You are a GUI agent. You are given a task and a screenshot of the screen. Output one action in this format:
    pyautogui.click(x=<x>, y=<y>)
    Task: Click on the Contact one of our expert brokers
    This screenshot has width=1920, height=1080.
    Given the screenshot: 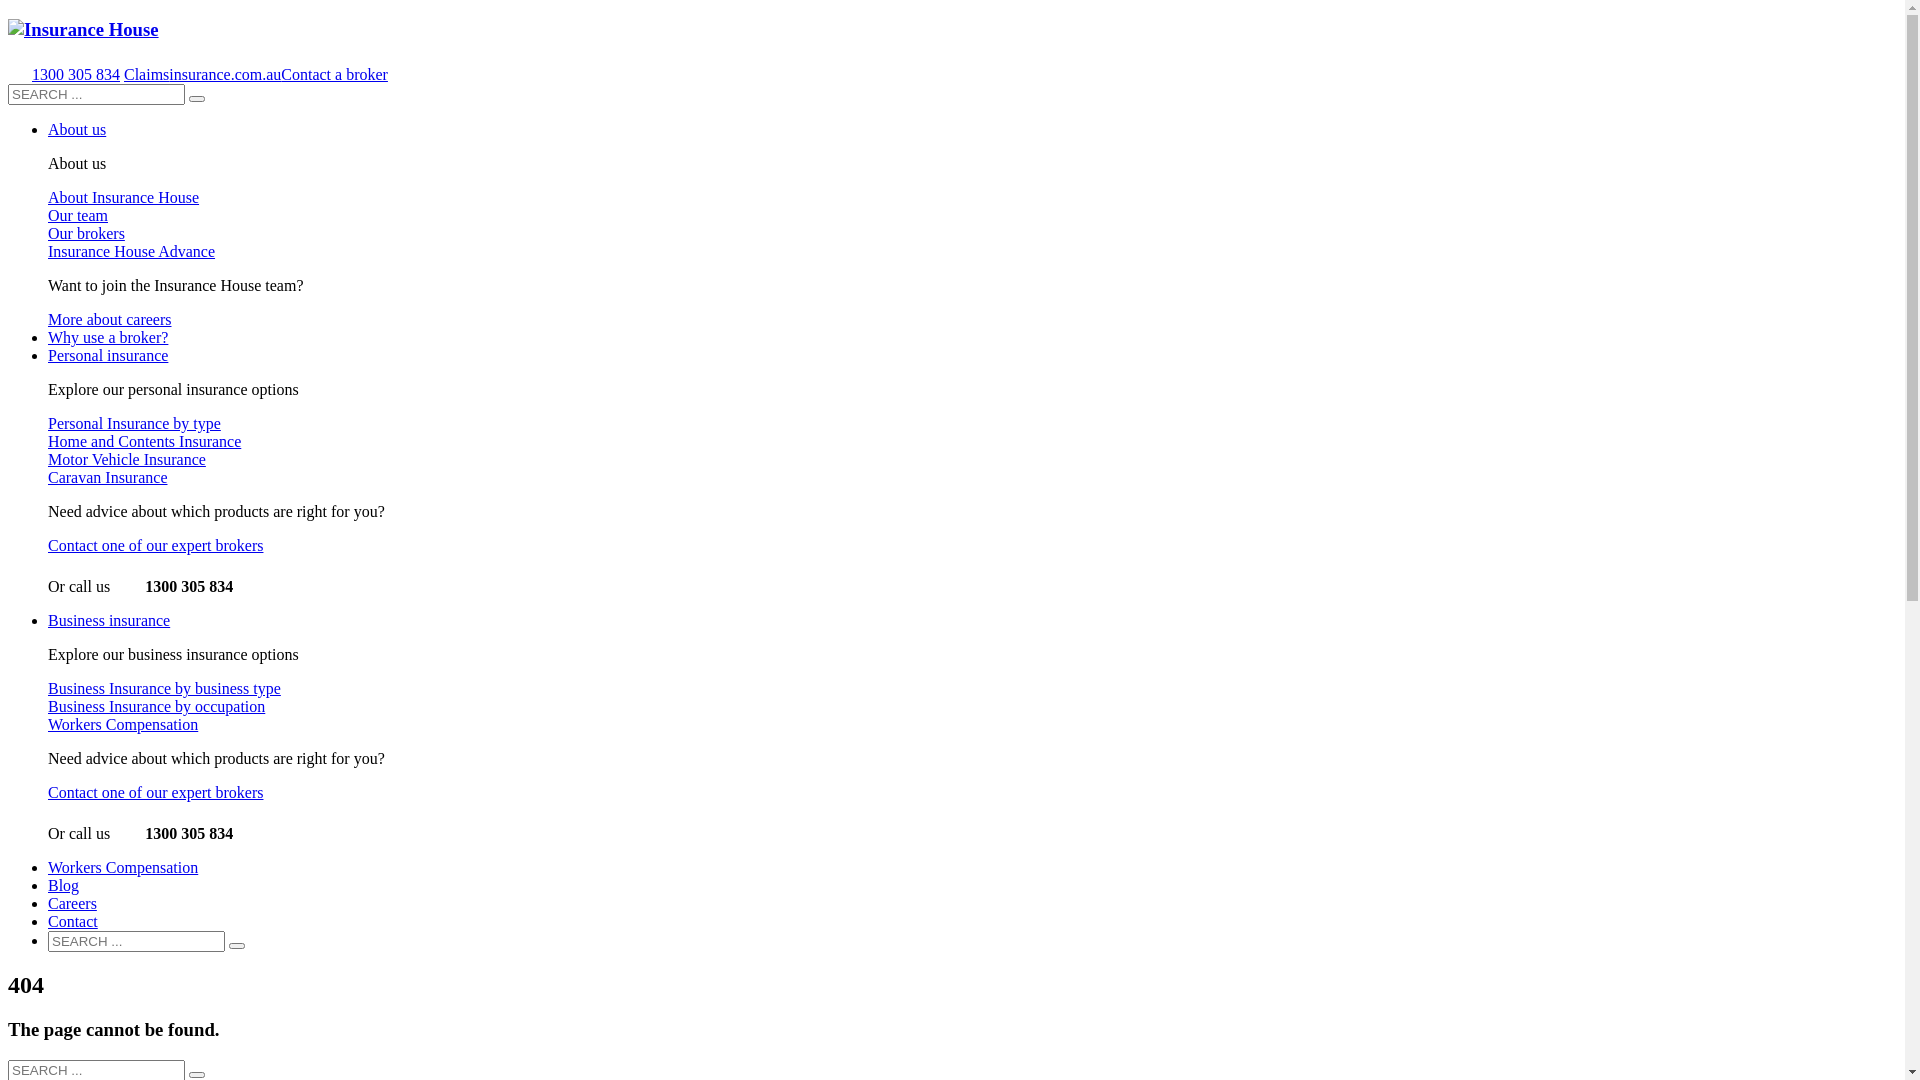 What is the action you would take?
    pyautogui.click(x=156, y=792)
    